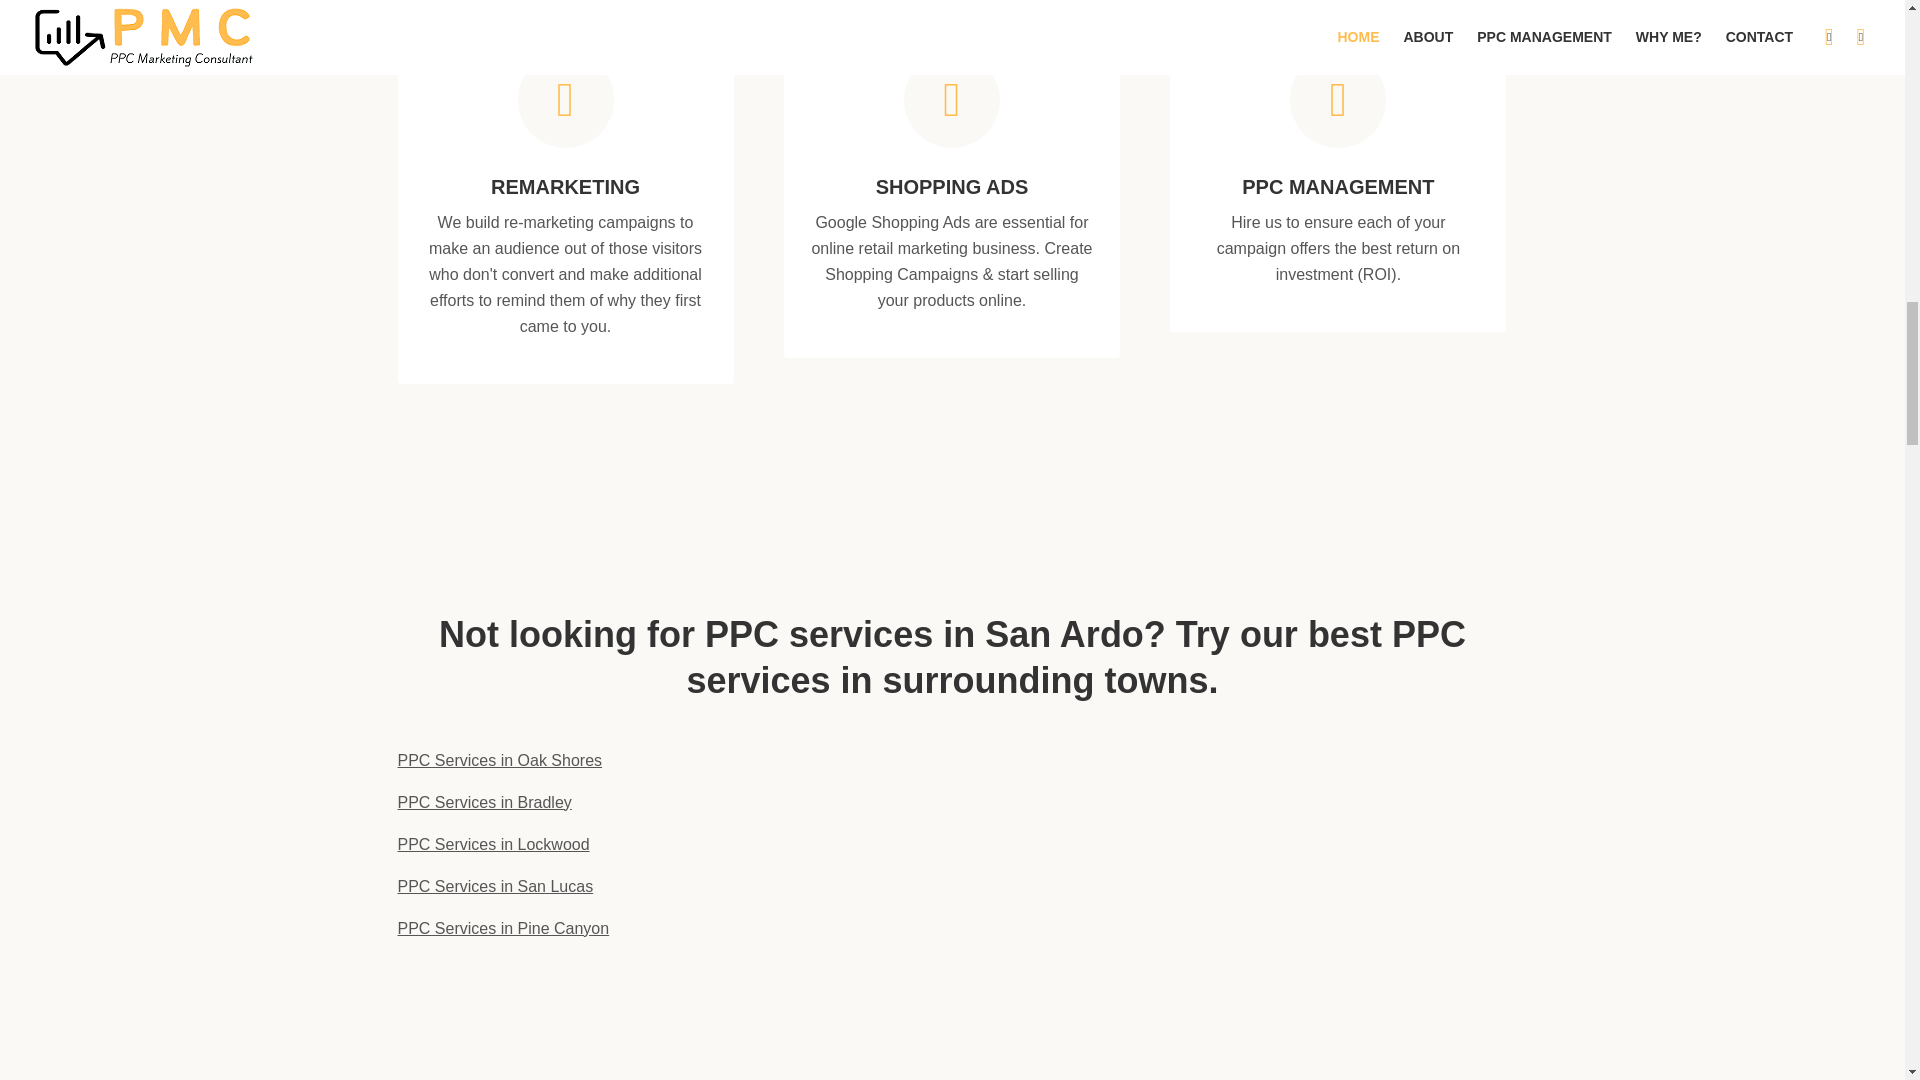  I want to click on PPC Services in Oak Shores, so click(500, 760).